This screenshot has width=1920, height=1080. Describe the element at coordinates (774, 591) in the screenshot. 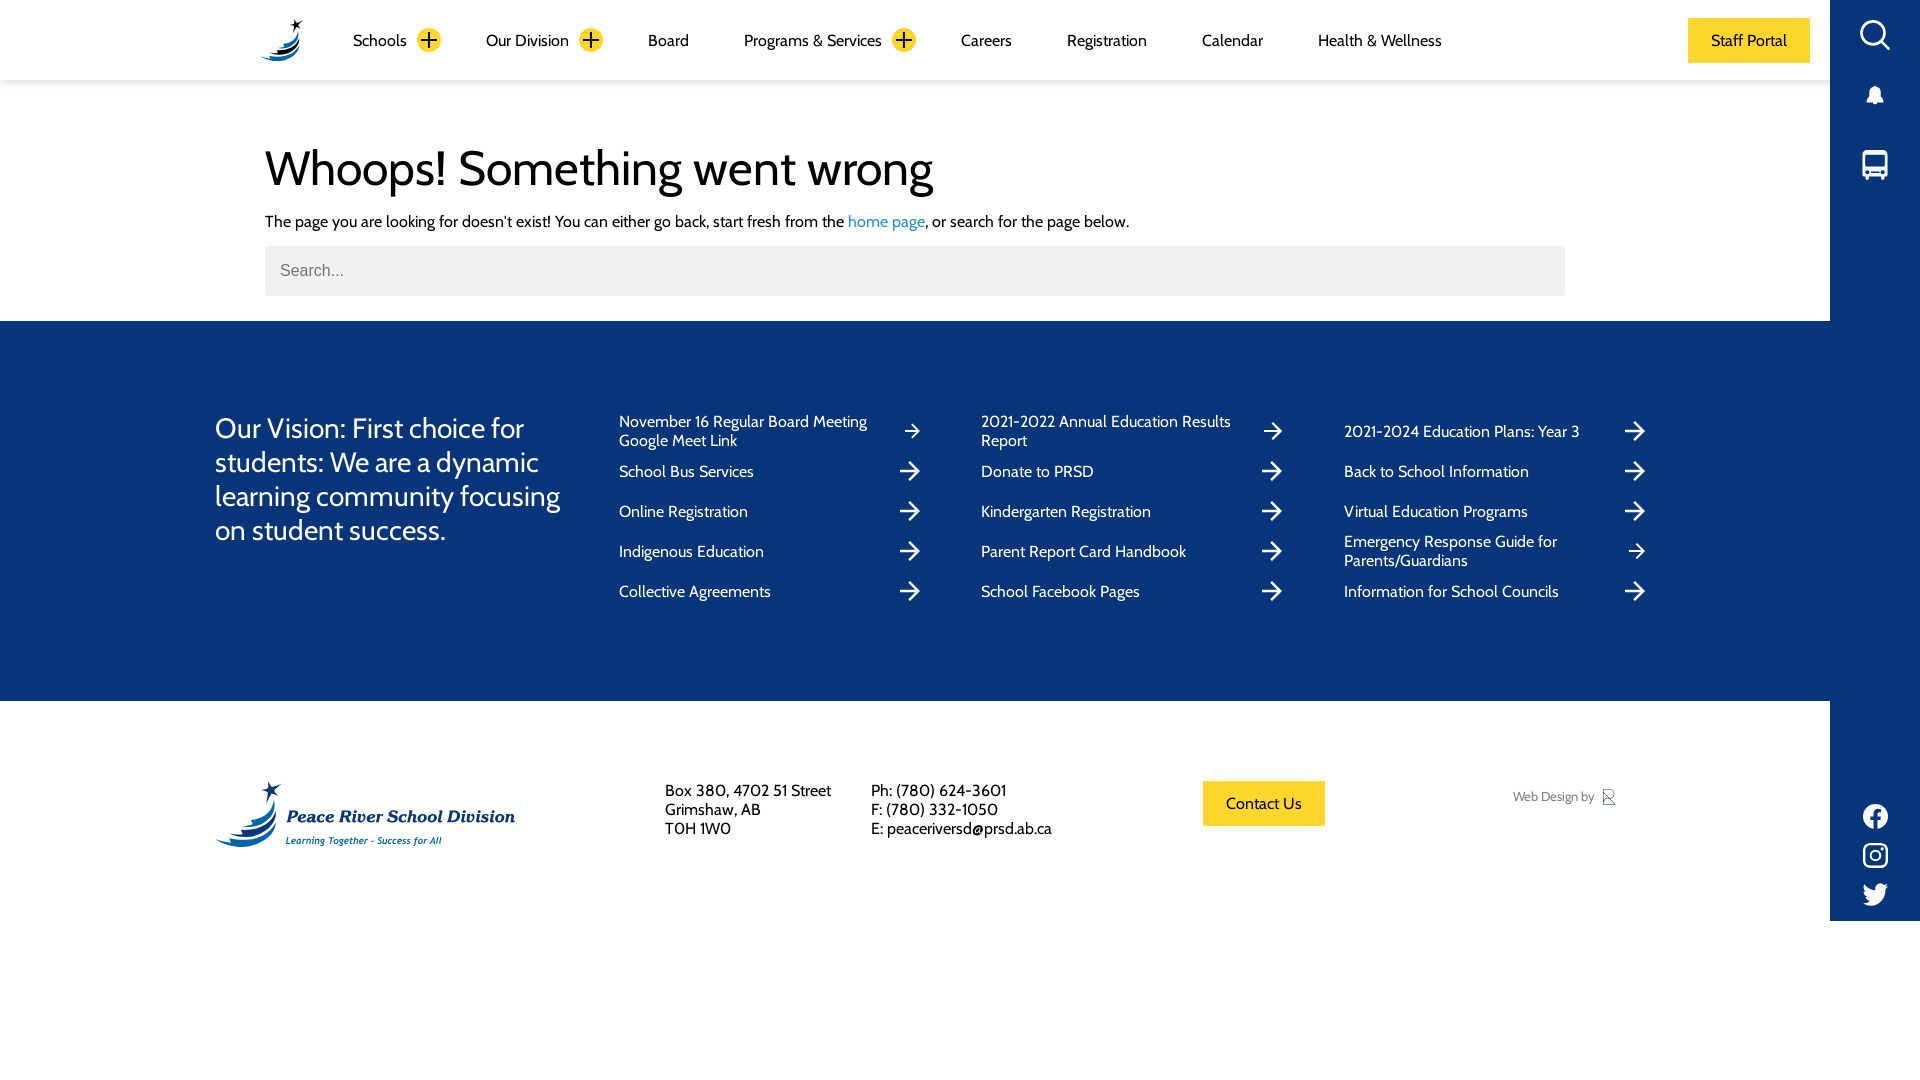

I see `Collective Agreements` at that location.